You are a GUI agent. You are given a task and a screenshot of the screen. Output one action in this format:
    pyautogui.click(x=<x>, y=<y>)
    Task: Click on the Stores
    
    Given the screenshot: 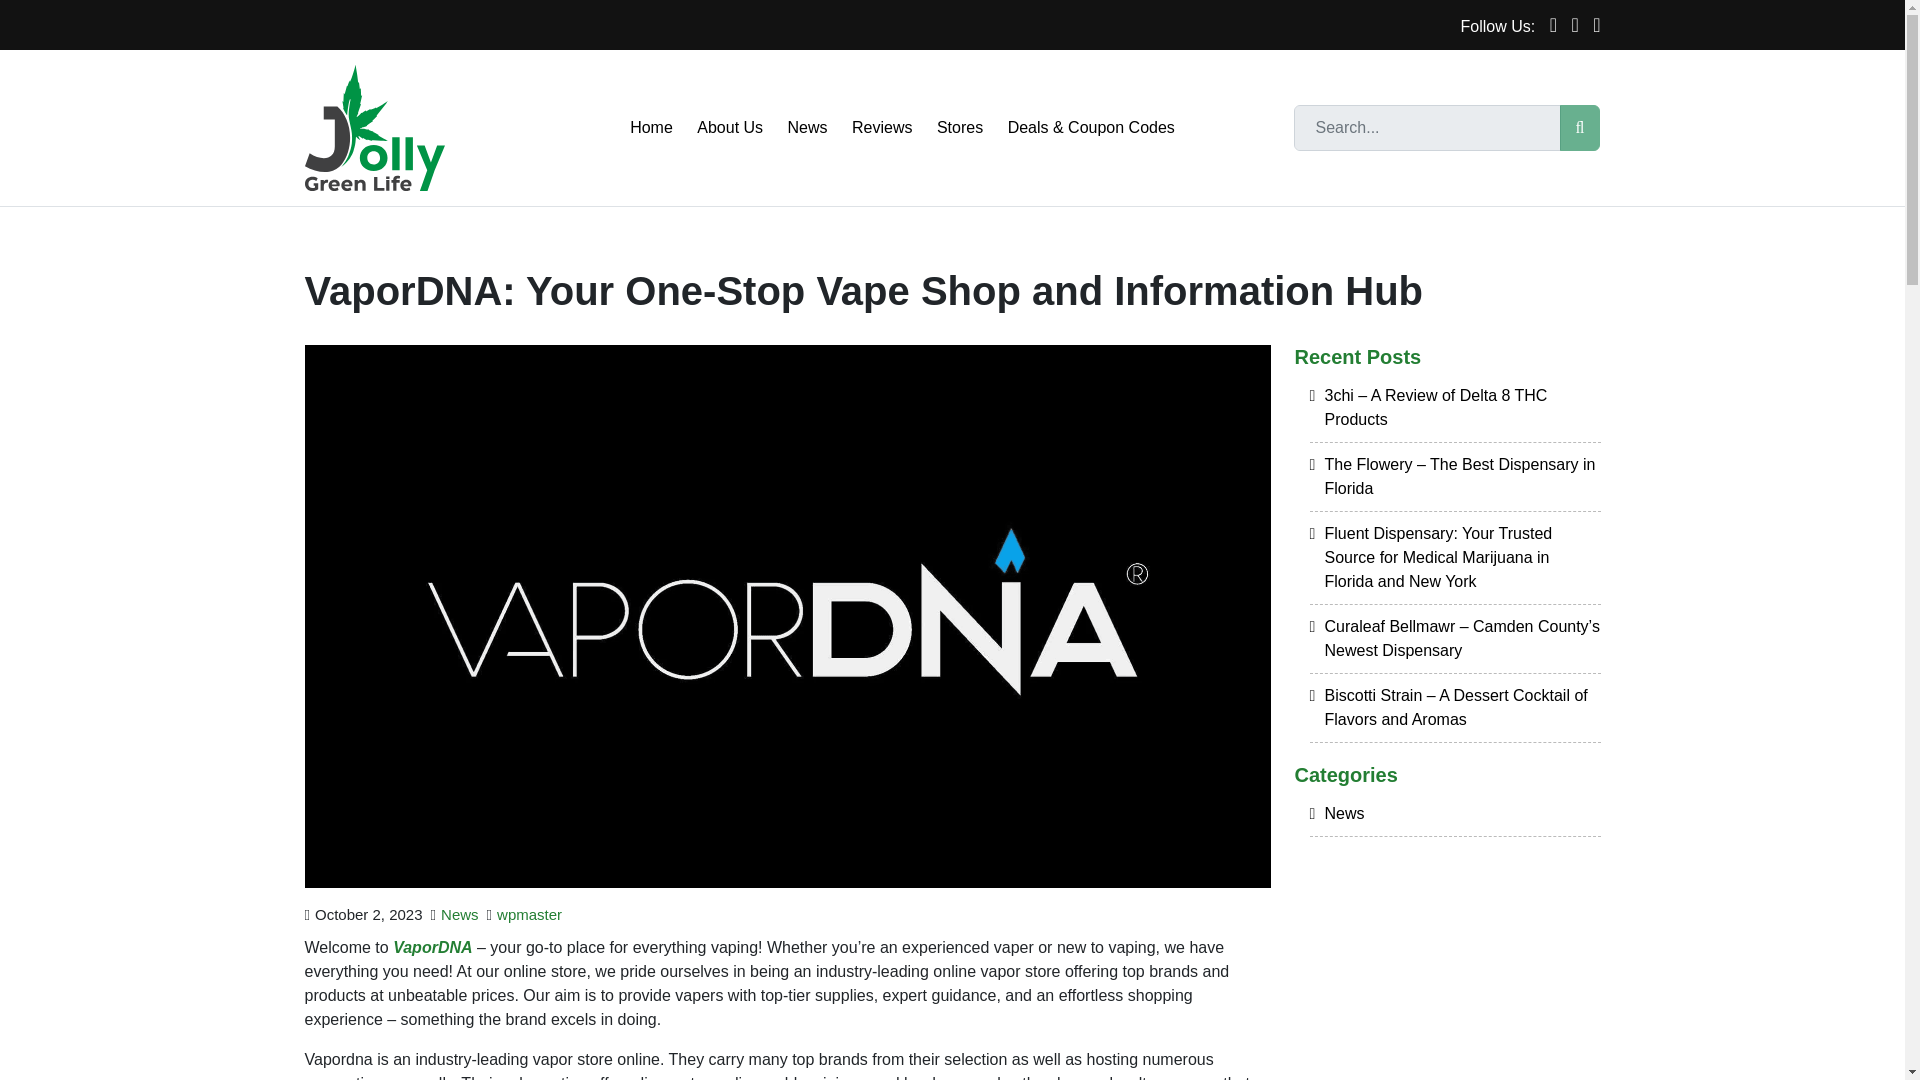 What is the action you would take?
    pyautogui.click(x=960, y=128)
    